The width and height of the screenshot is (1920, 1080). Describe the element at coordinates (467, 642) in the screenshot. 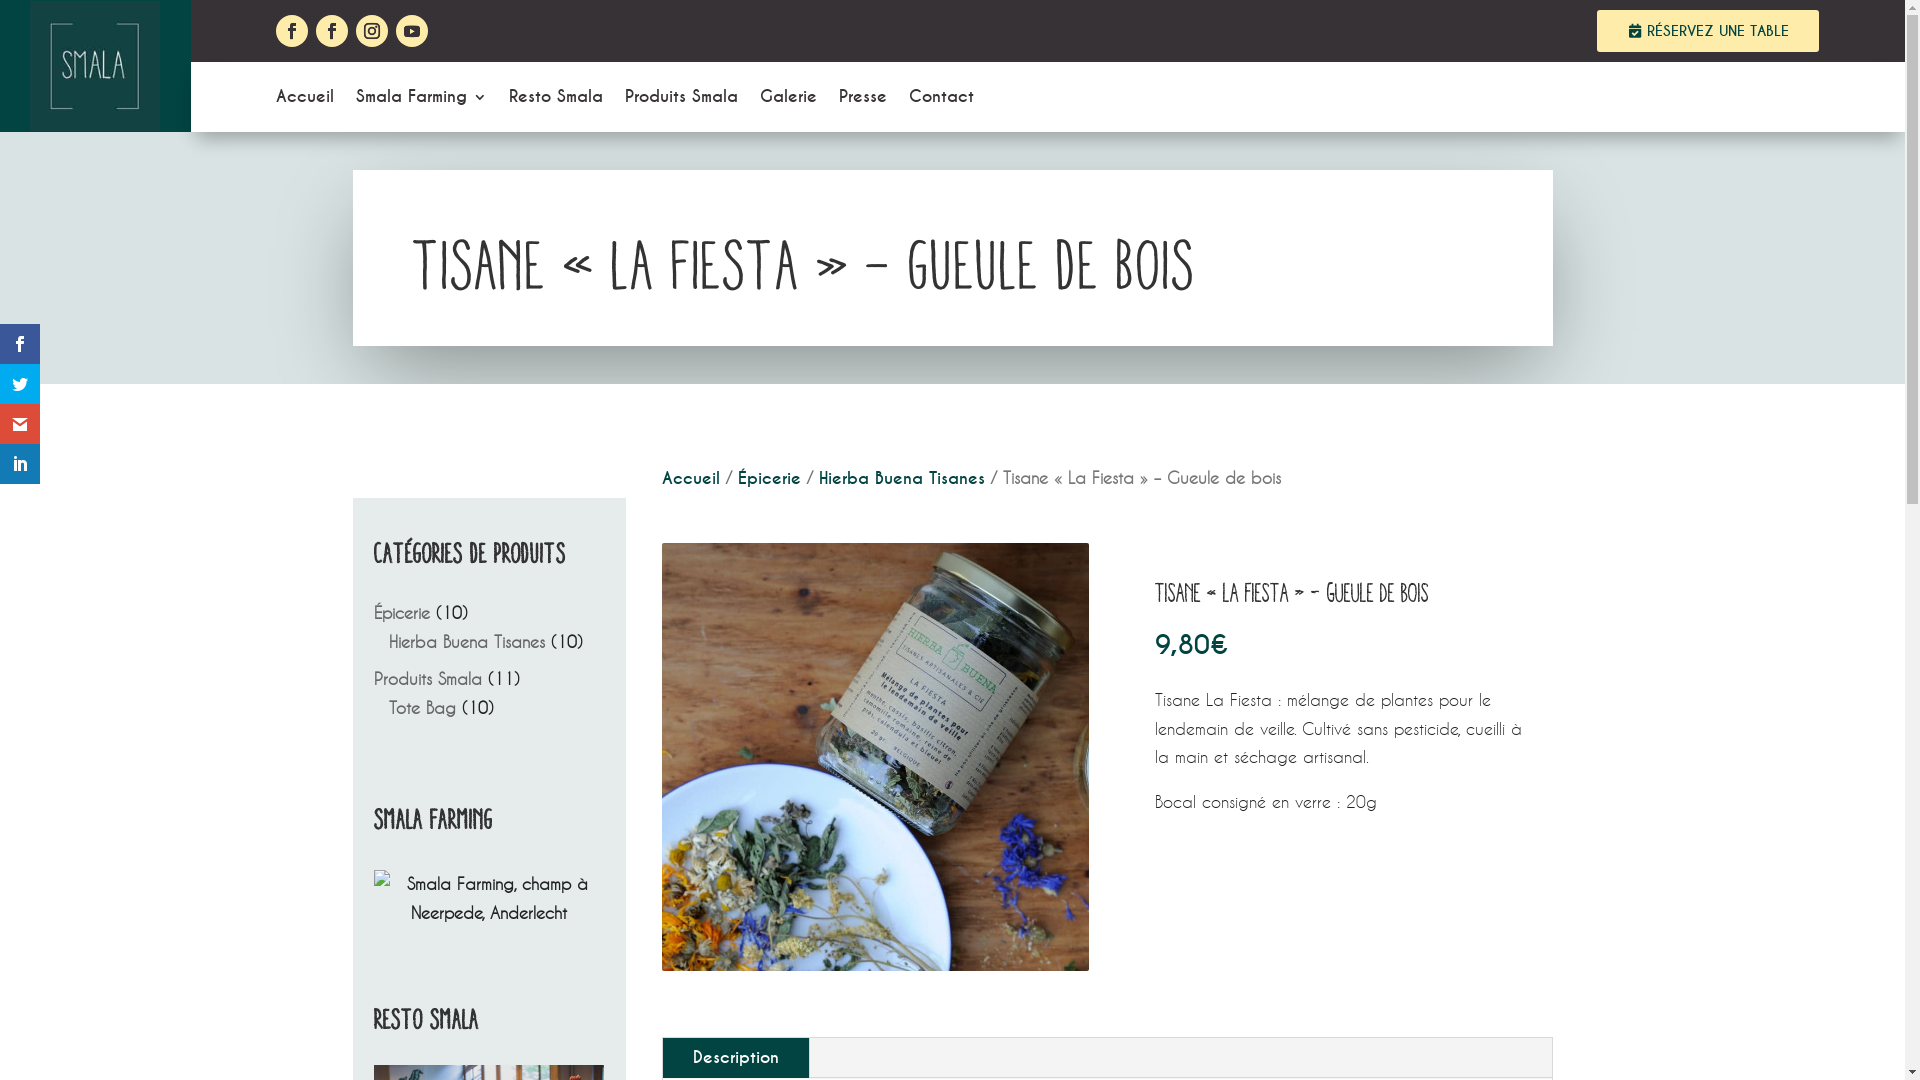

I see `Hierba Buena Tisanes` at that location.